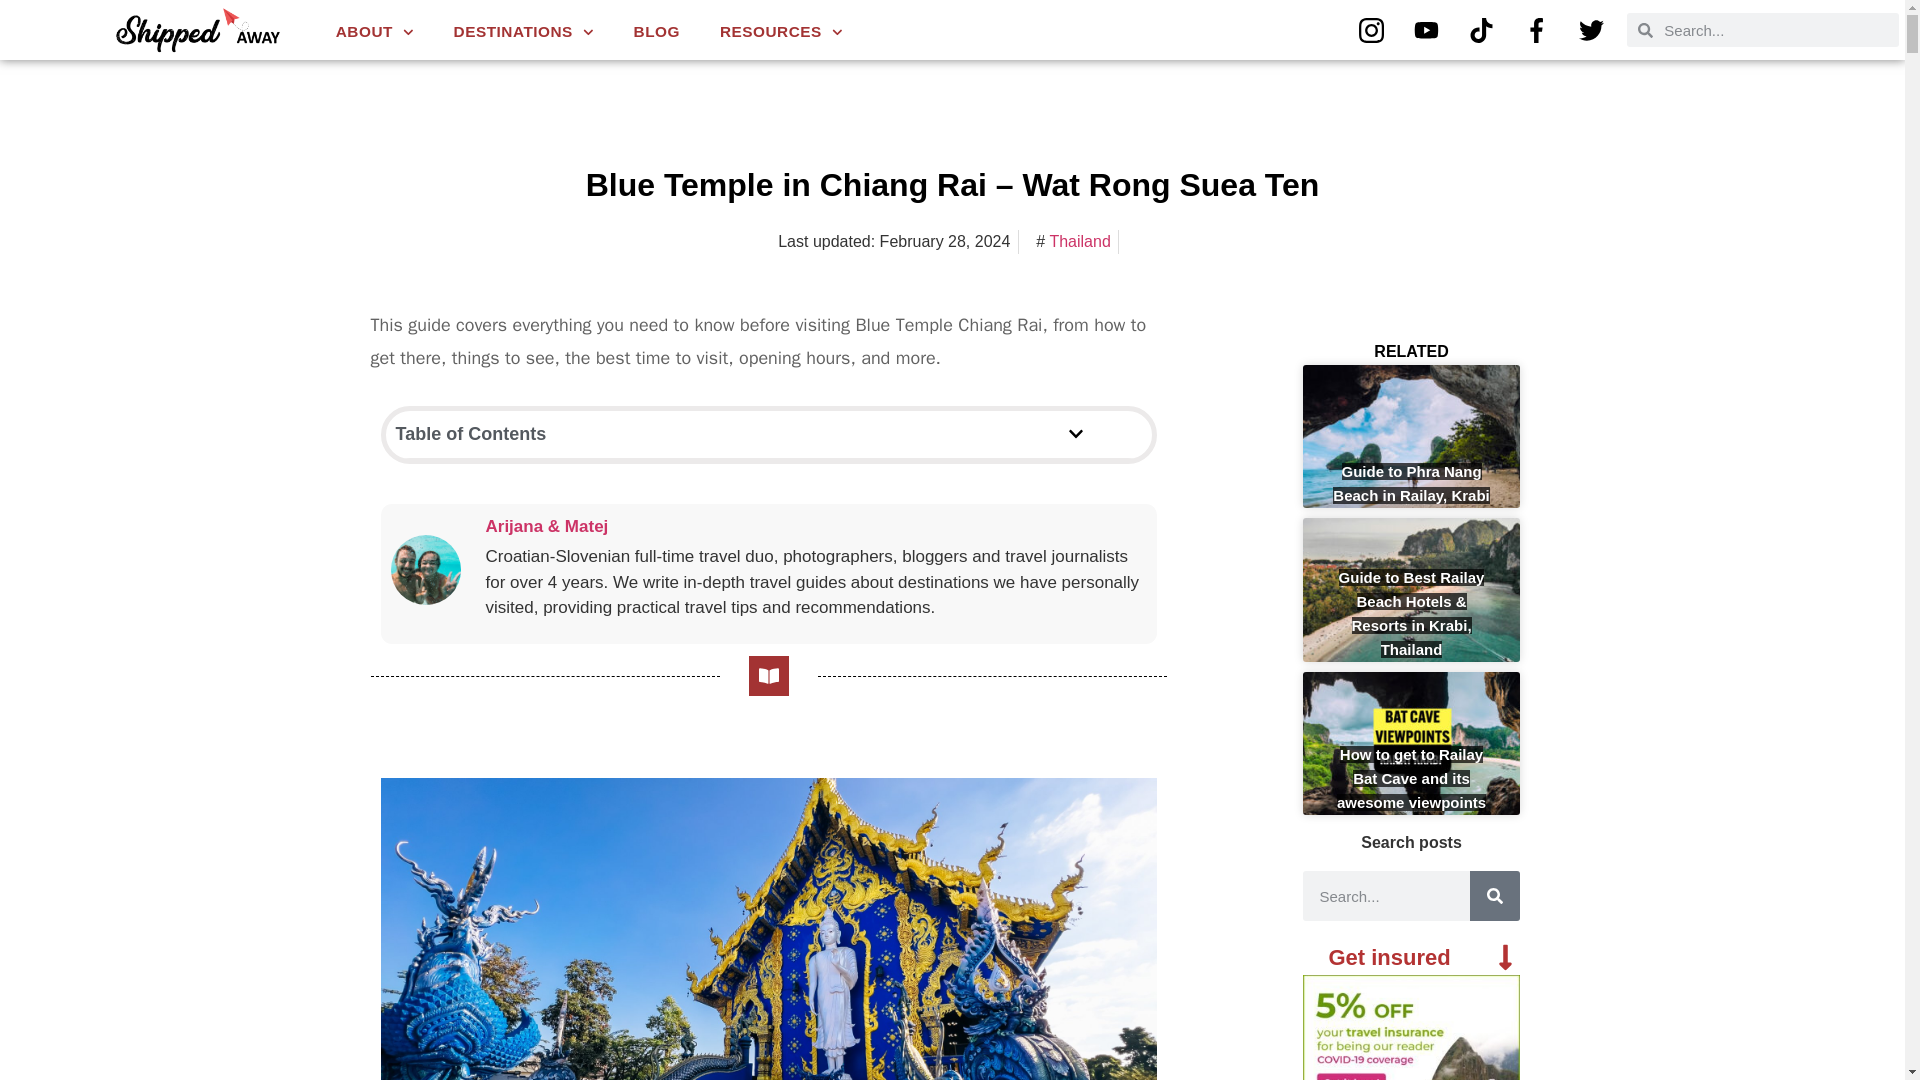  Describe the element at coordinates (374, 32) in the screenshot. I see `ABOUT` at that location.